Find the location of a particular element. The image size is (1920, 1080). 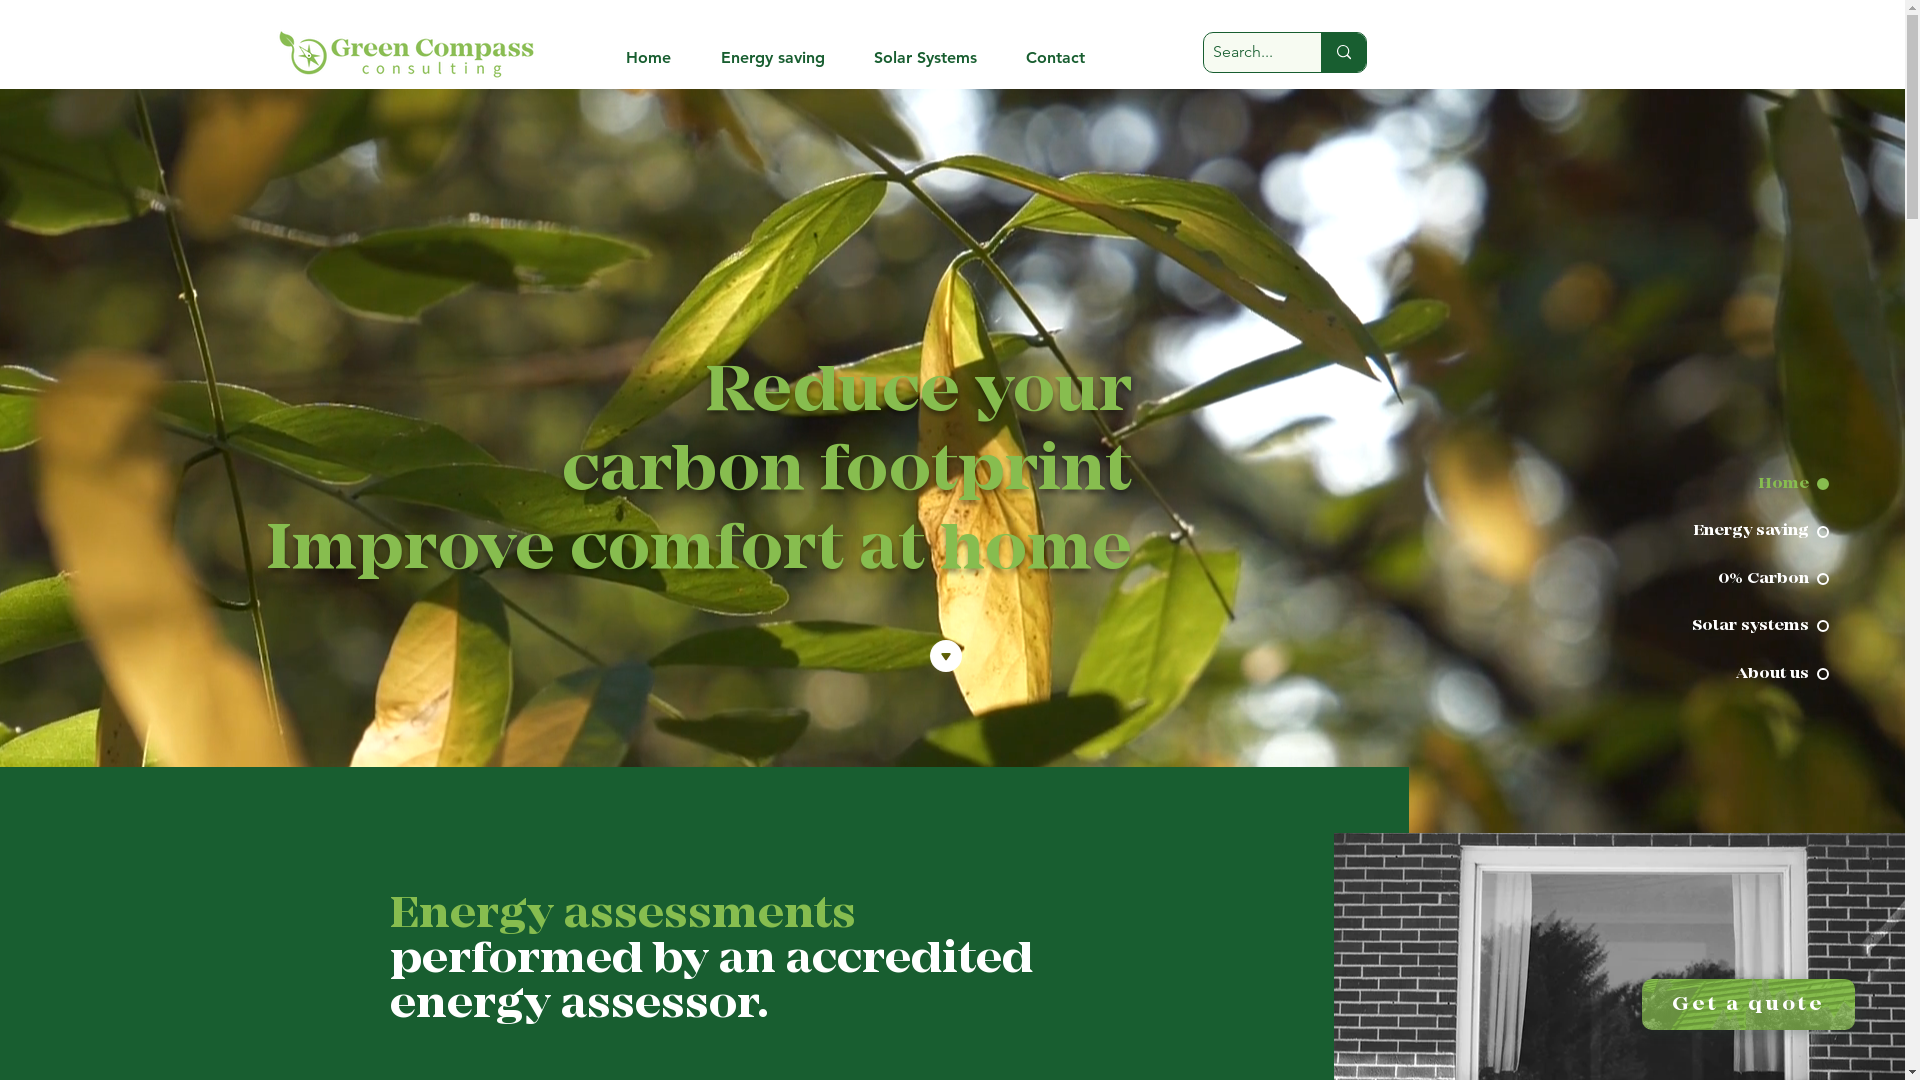

Solar systems is located at coordinates (1756, 626).